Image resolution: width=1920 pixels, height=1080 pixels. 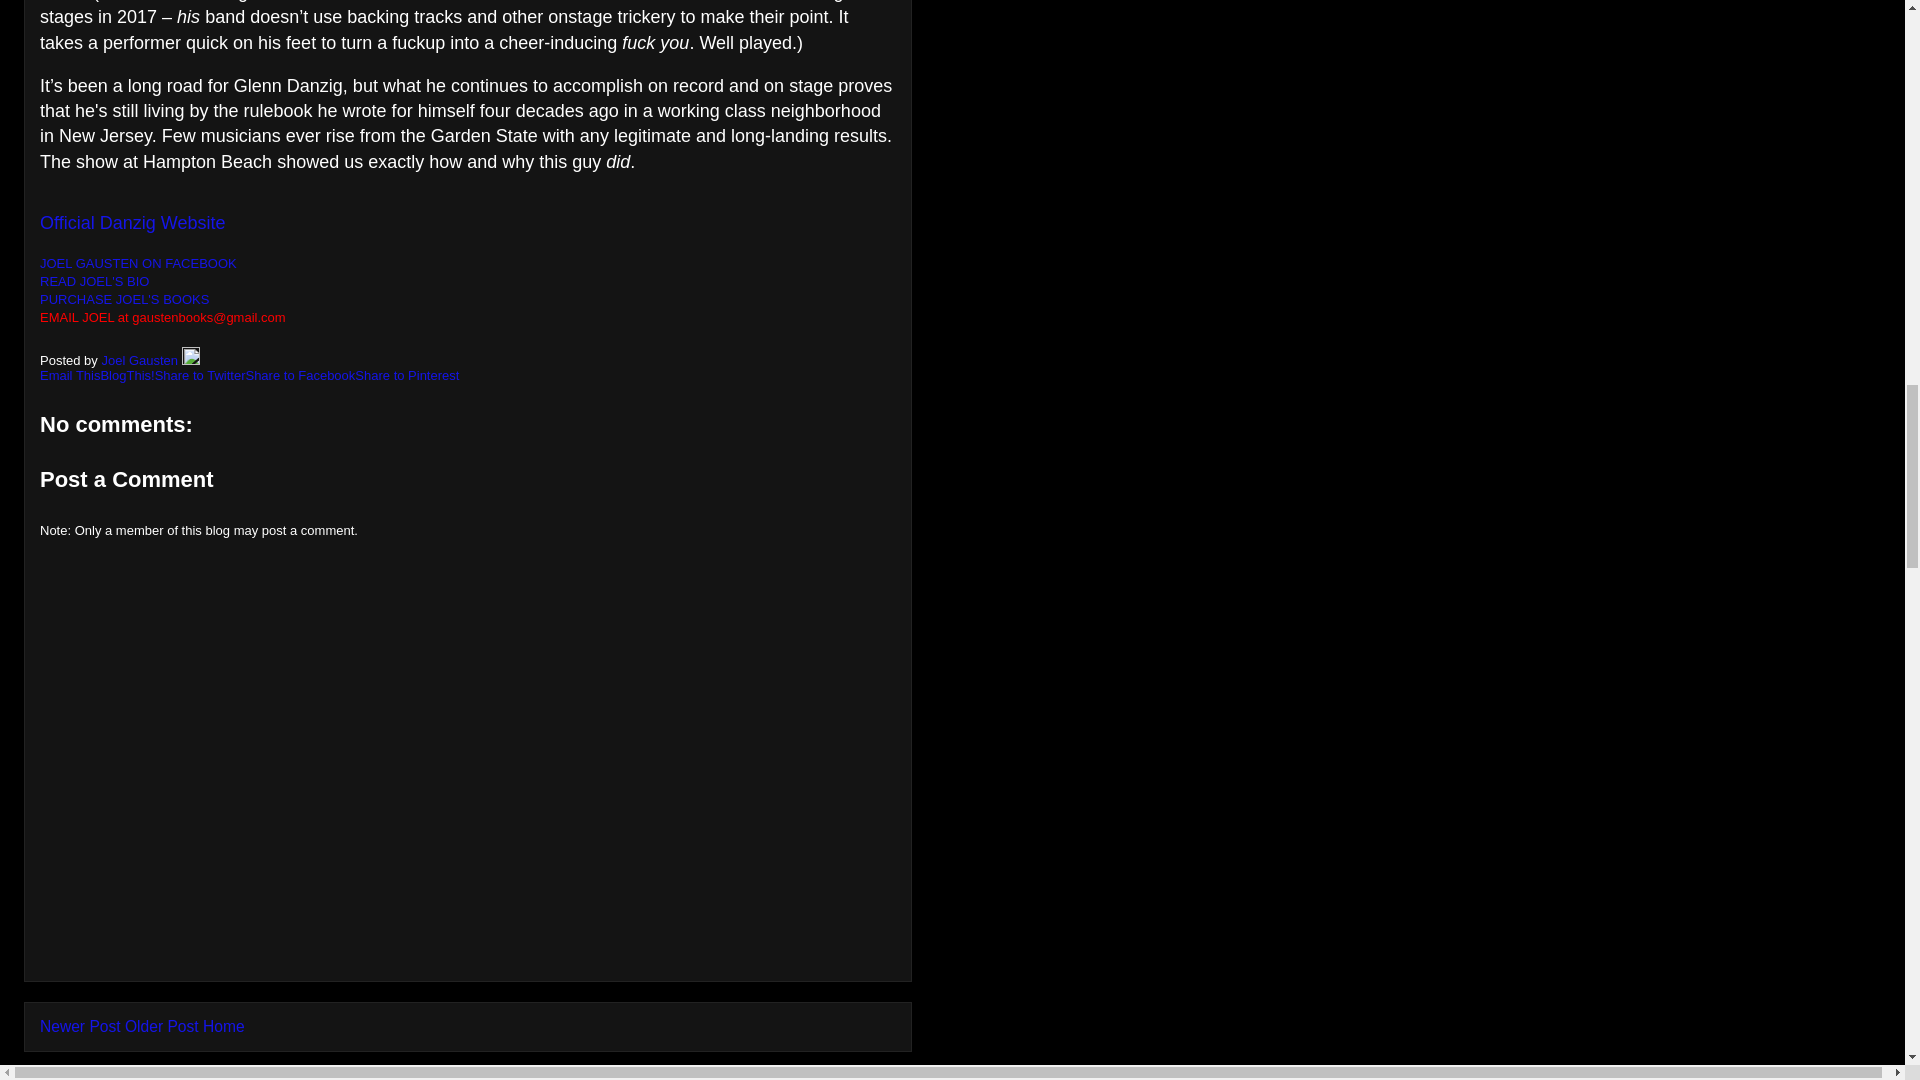 What do you see at coordinates (162, 1026) in the screenshot?
I see `Older Post` at bounding box center [162, 1026].